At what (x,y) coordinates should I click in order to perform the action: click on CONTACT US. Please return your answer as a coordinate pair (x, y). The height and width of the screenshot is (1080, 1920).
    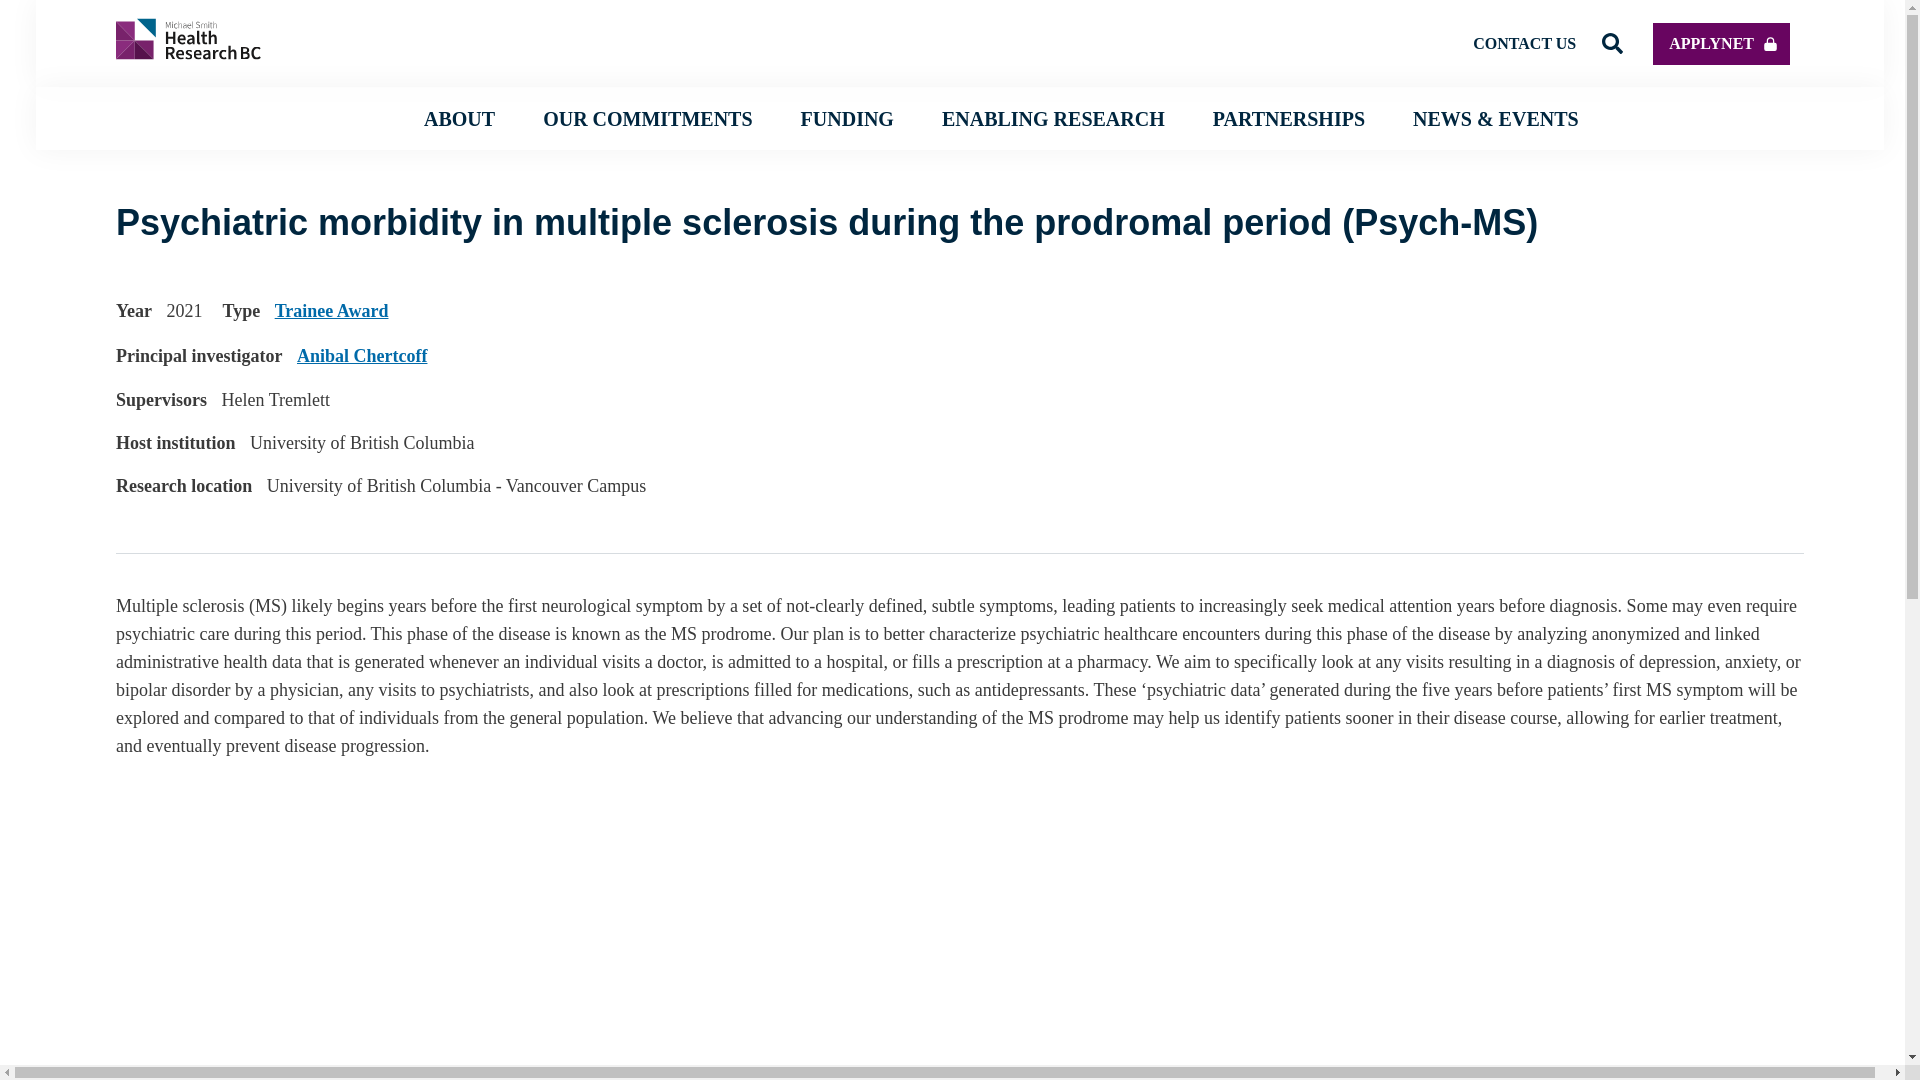
    Looking at the image, I should click on (1524, 42).